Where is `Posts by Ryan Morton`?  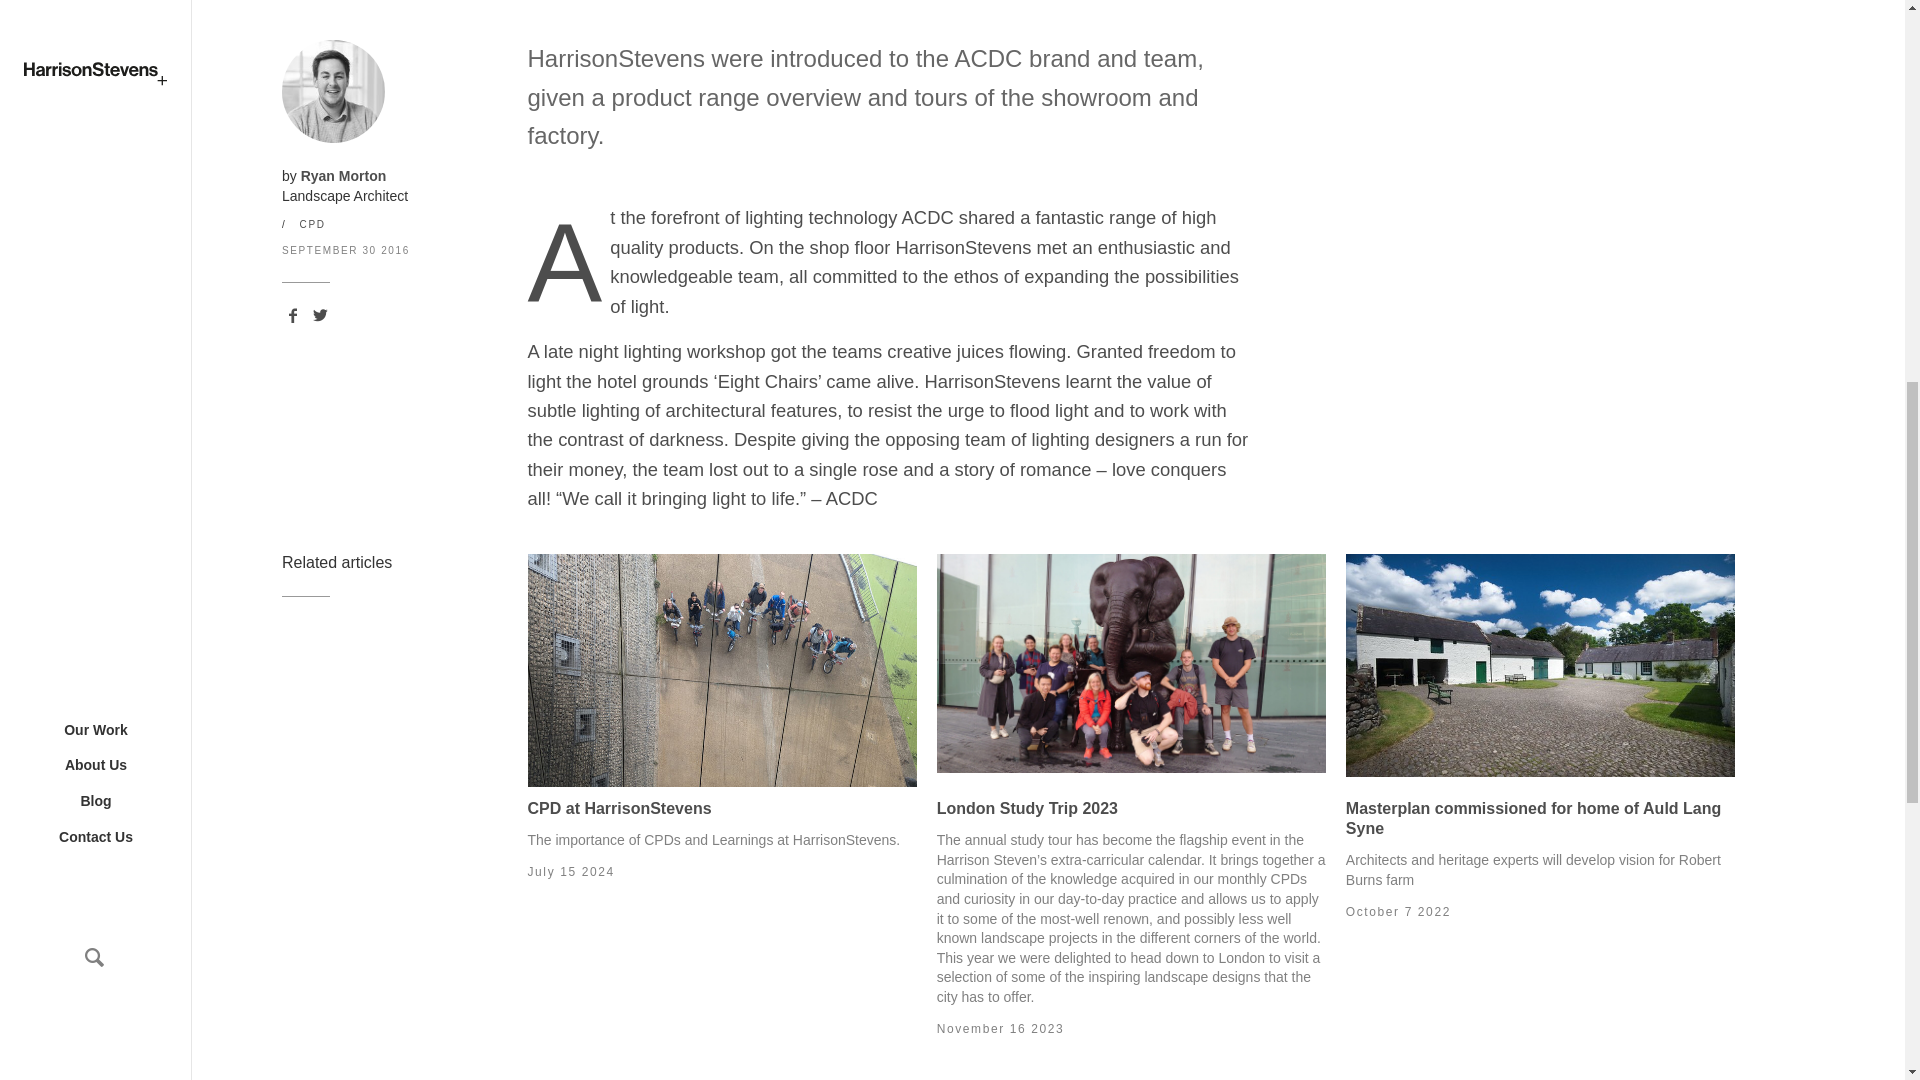
Posts by Ryan Morton is located at coordinates (344, 176).